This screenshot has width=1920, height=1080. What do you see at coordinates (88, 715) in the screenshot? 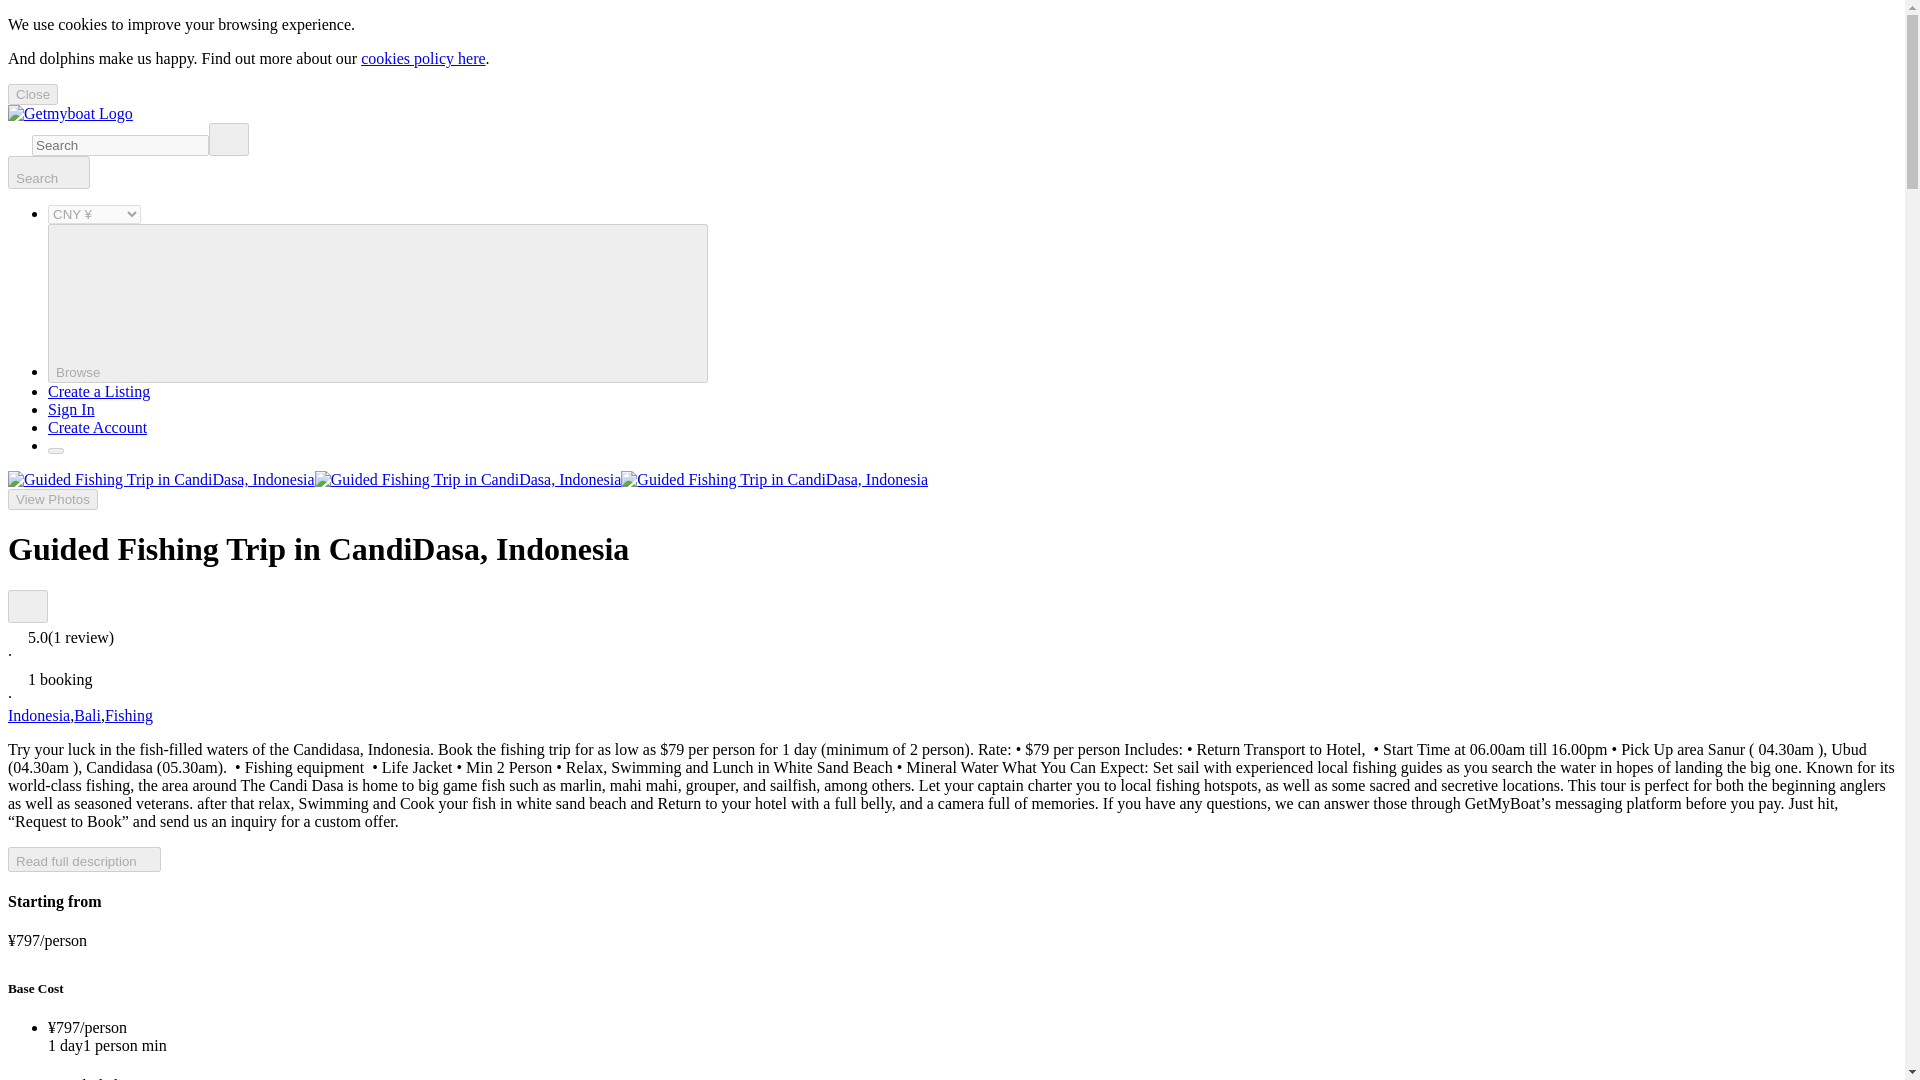
I see `Bali` at bounding box center [88, 715].